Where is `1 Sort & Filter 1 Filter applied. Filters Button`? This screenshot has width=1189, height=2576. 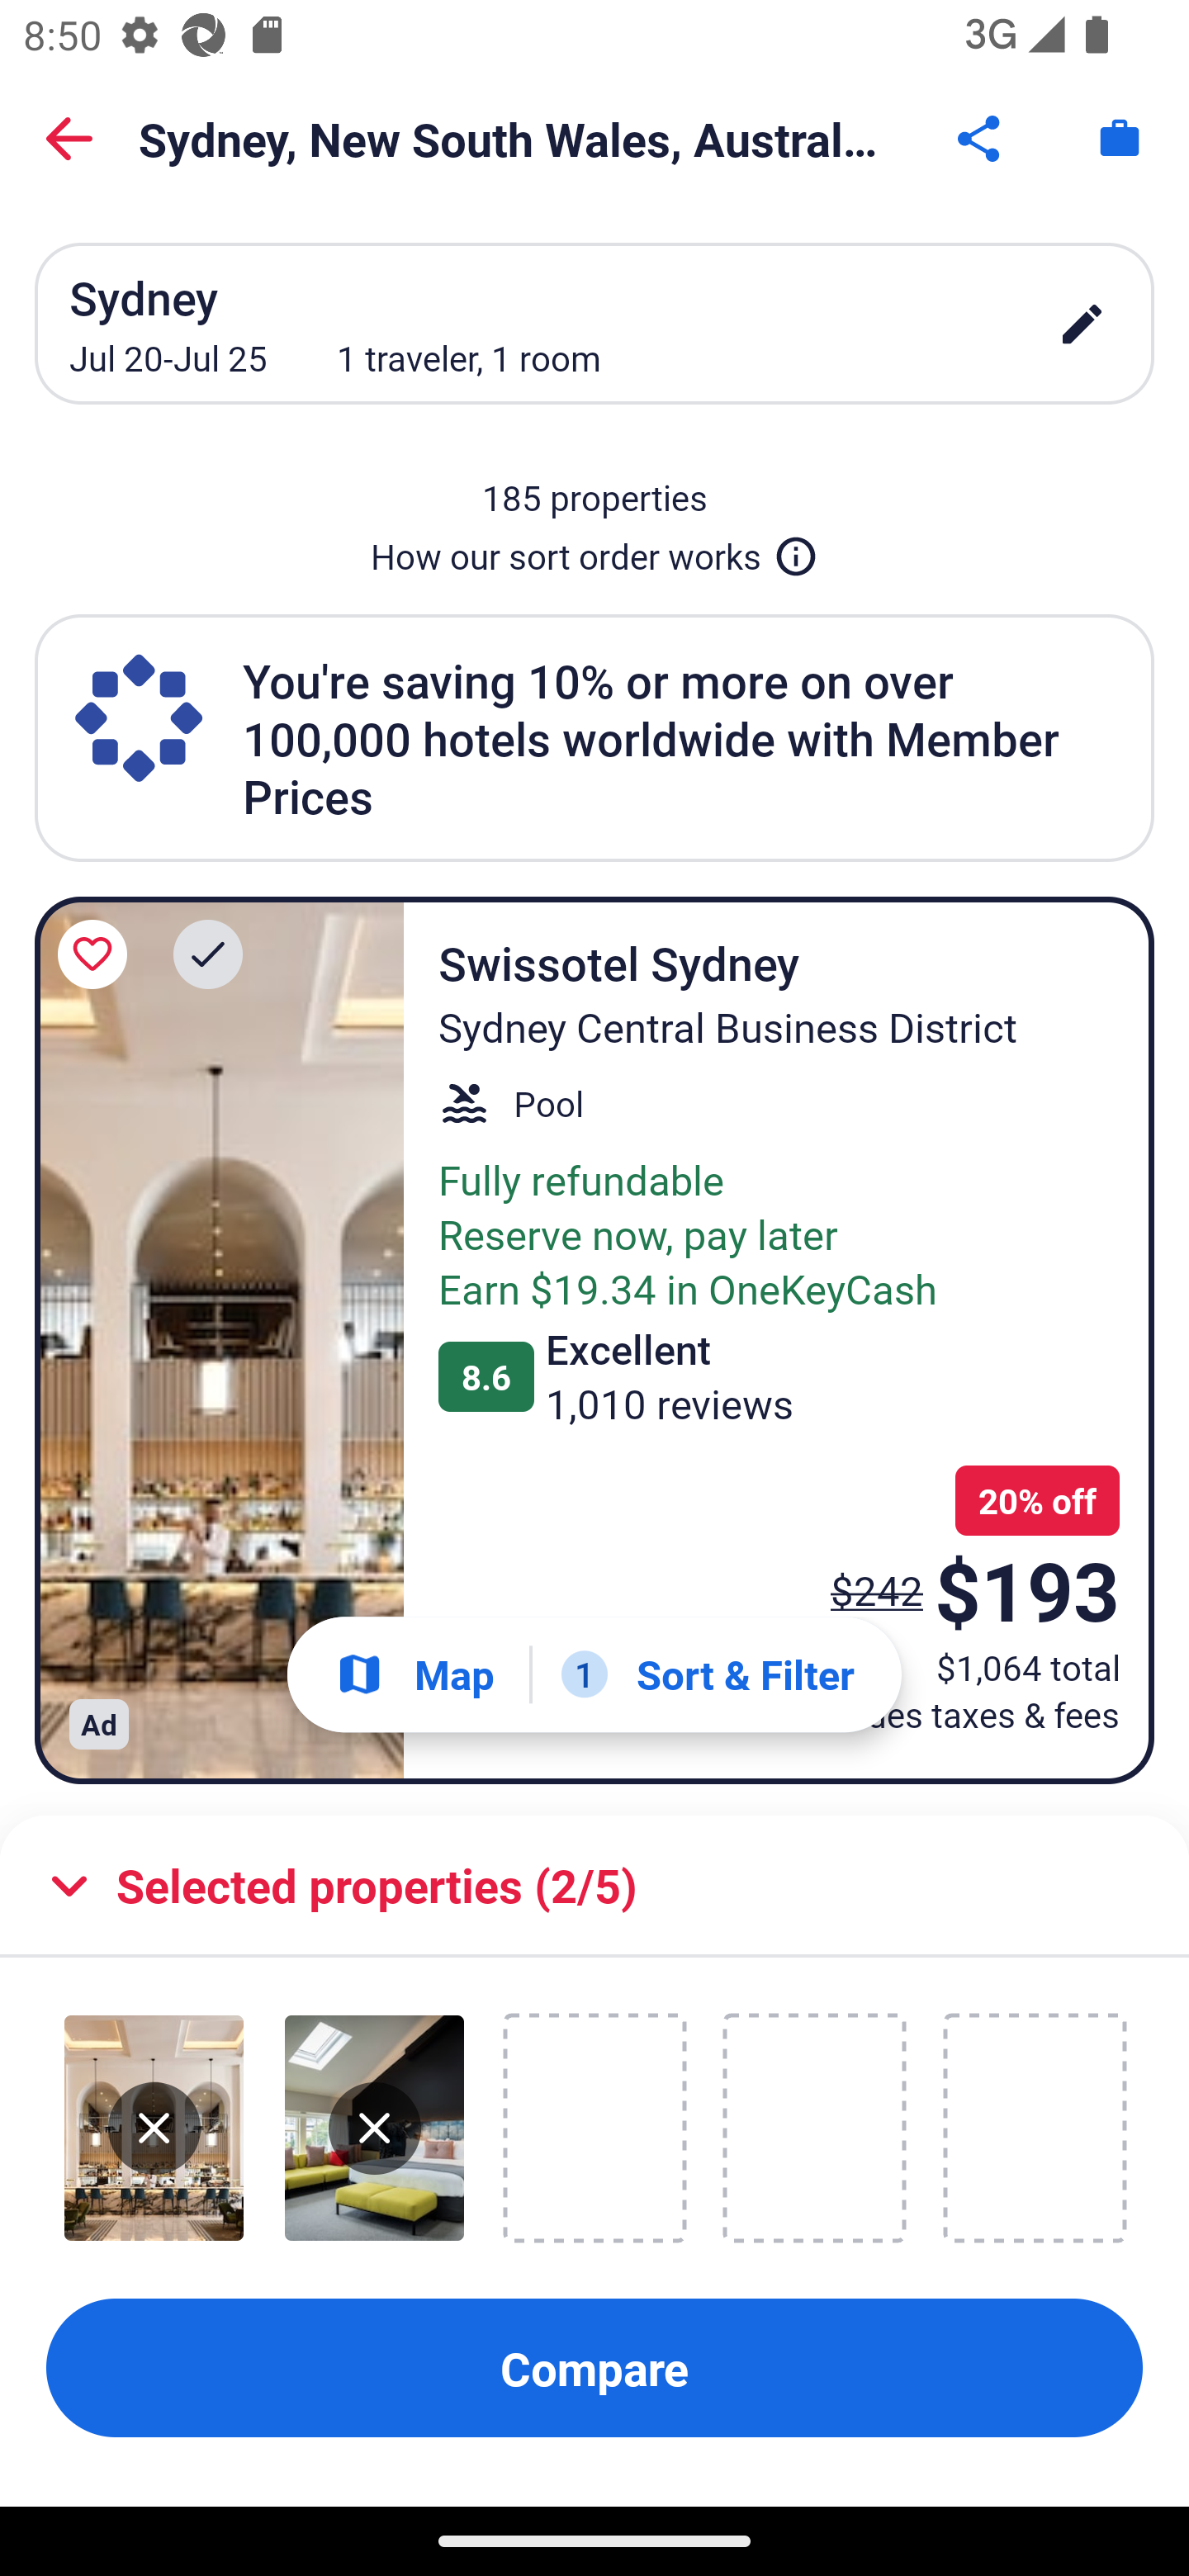 1 Sort & Filter 1 Filter applied. Filters Button is located at coordinates (708, 1674).